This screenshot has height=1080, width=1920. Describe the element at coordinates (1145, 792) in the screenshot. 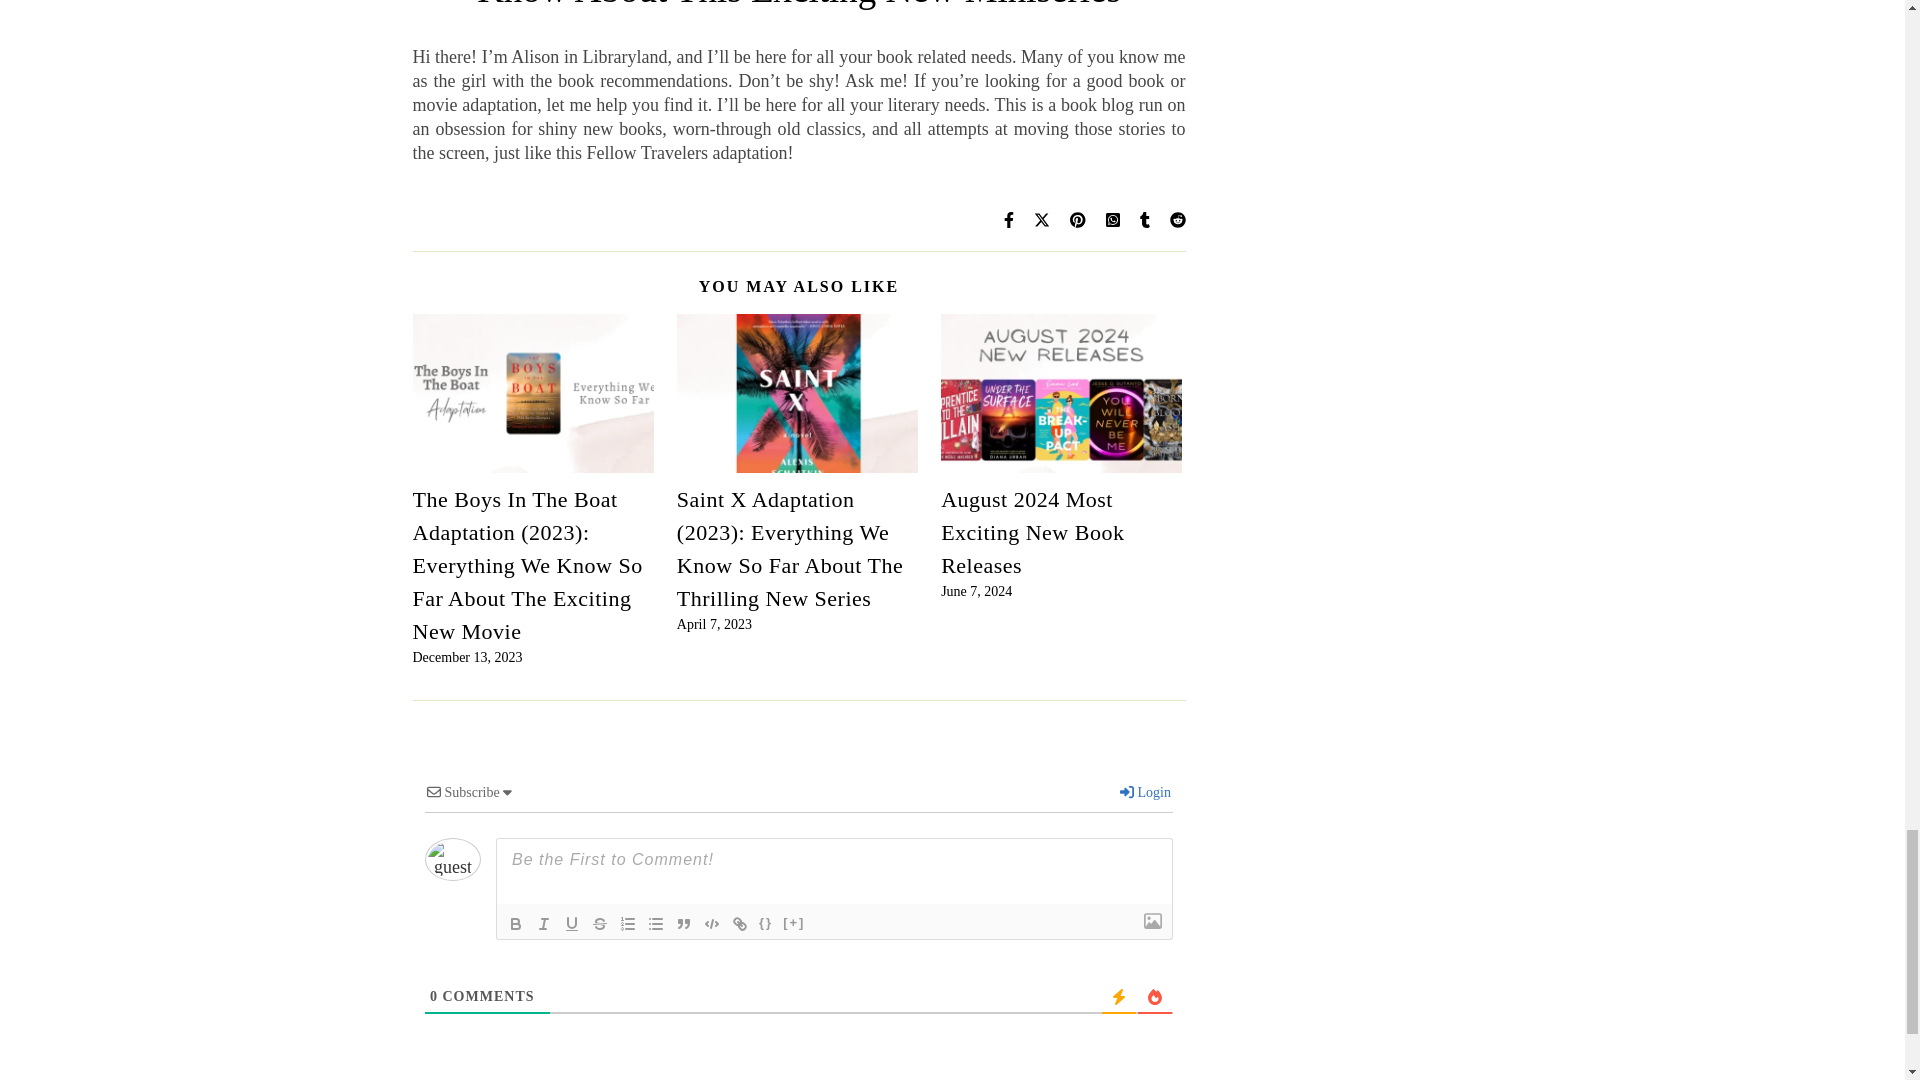

I see `Login` at that location.